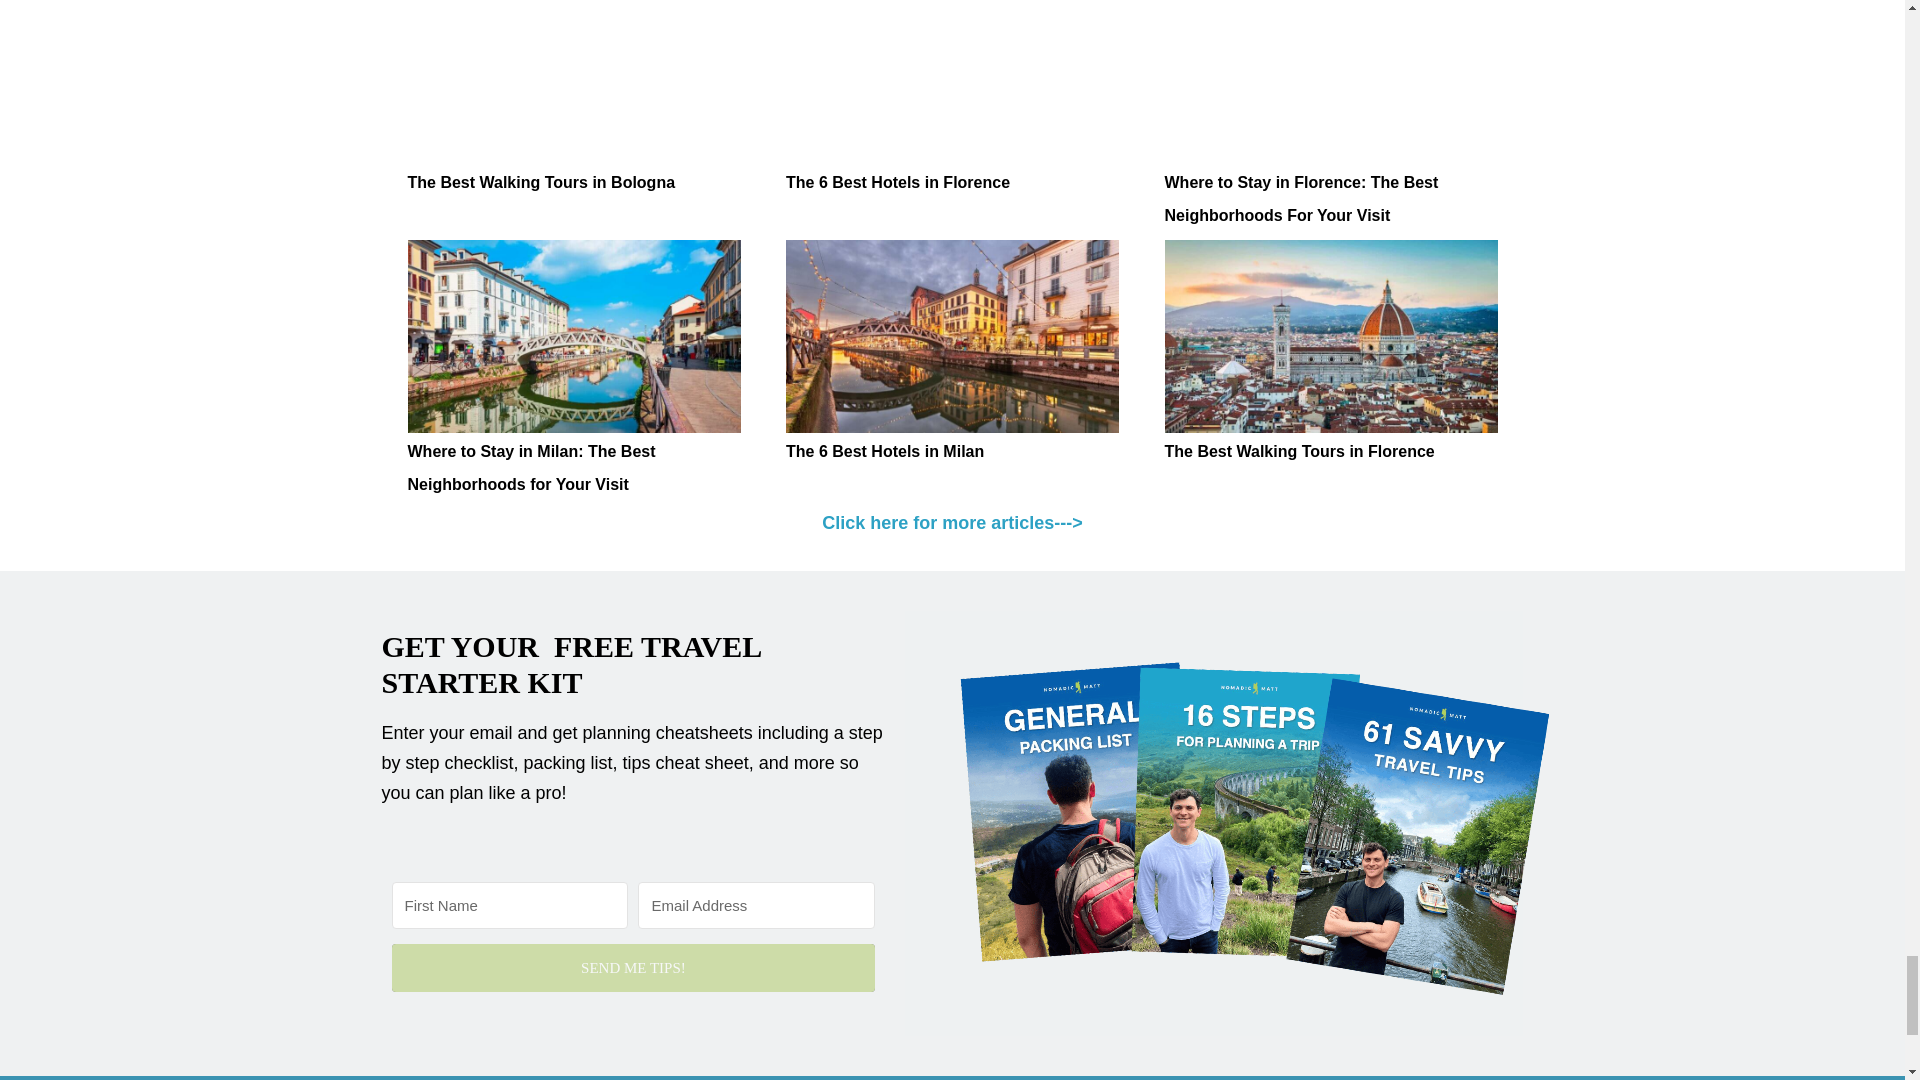 The height and width of the screenshot is (1080, 1920). I want to click on The 6 Best Hotels in Milan, so click(952, 336).